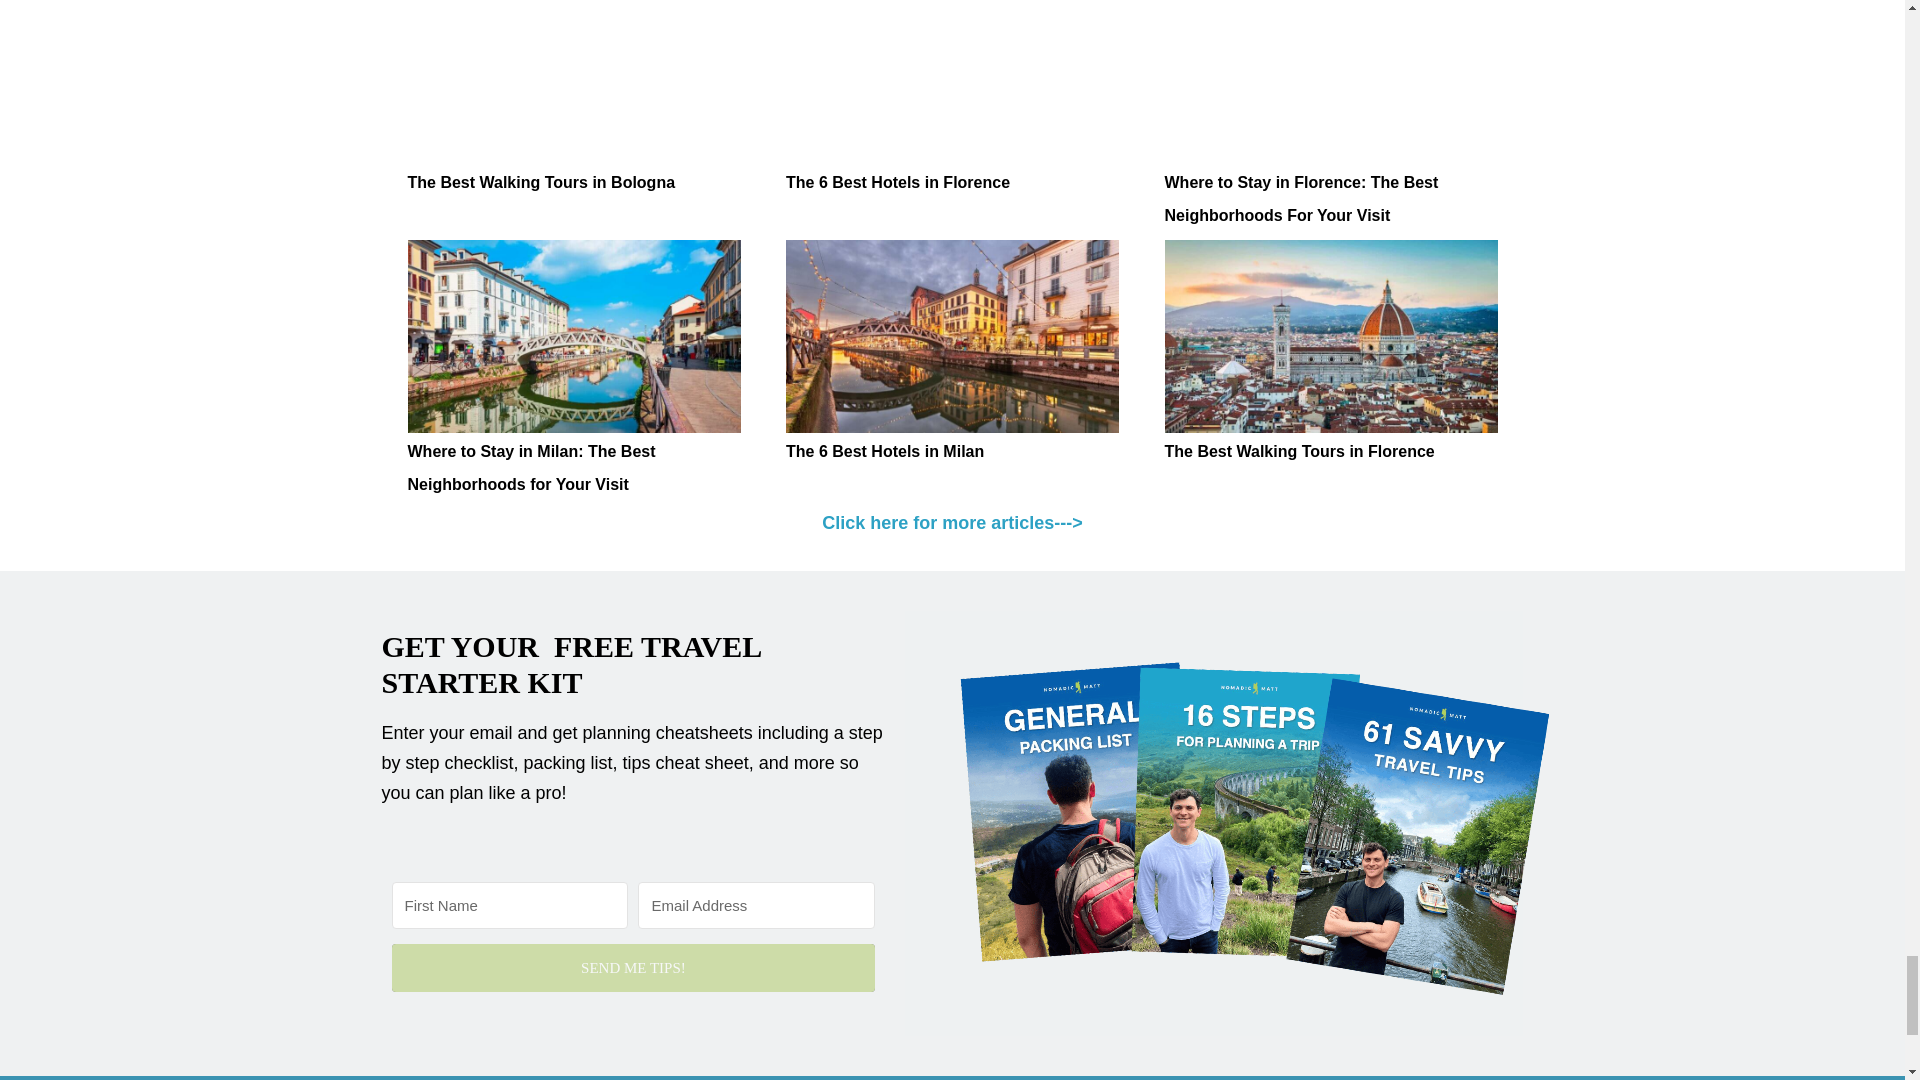 The height and width of the screenshot is (1080, 1920). I want to click on The 6 Best Hotels in Milan, so click(952, 336).